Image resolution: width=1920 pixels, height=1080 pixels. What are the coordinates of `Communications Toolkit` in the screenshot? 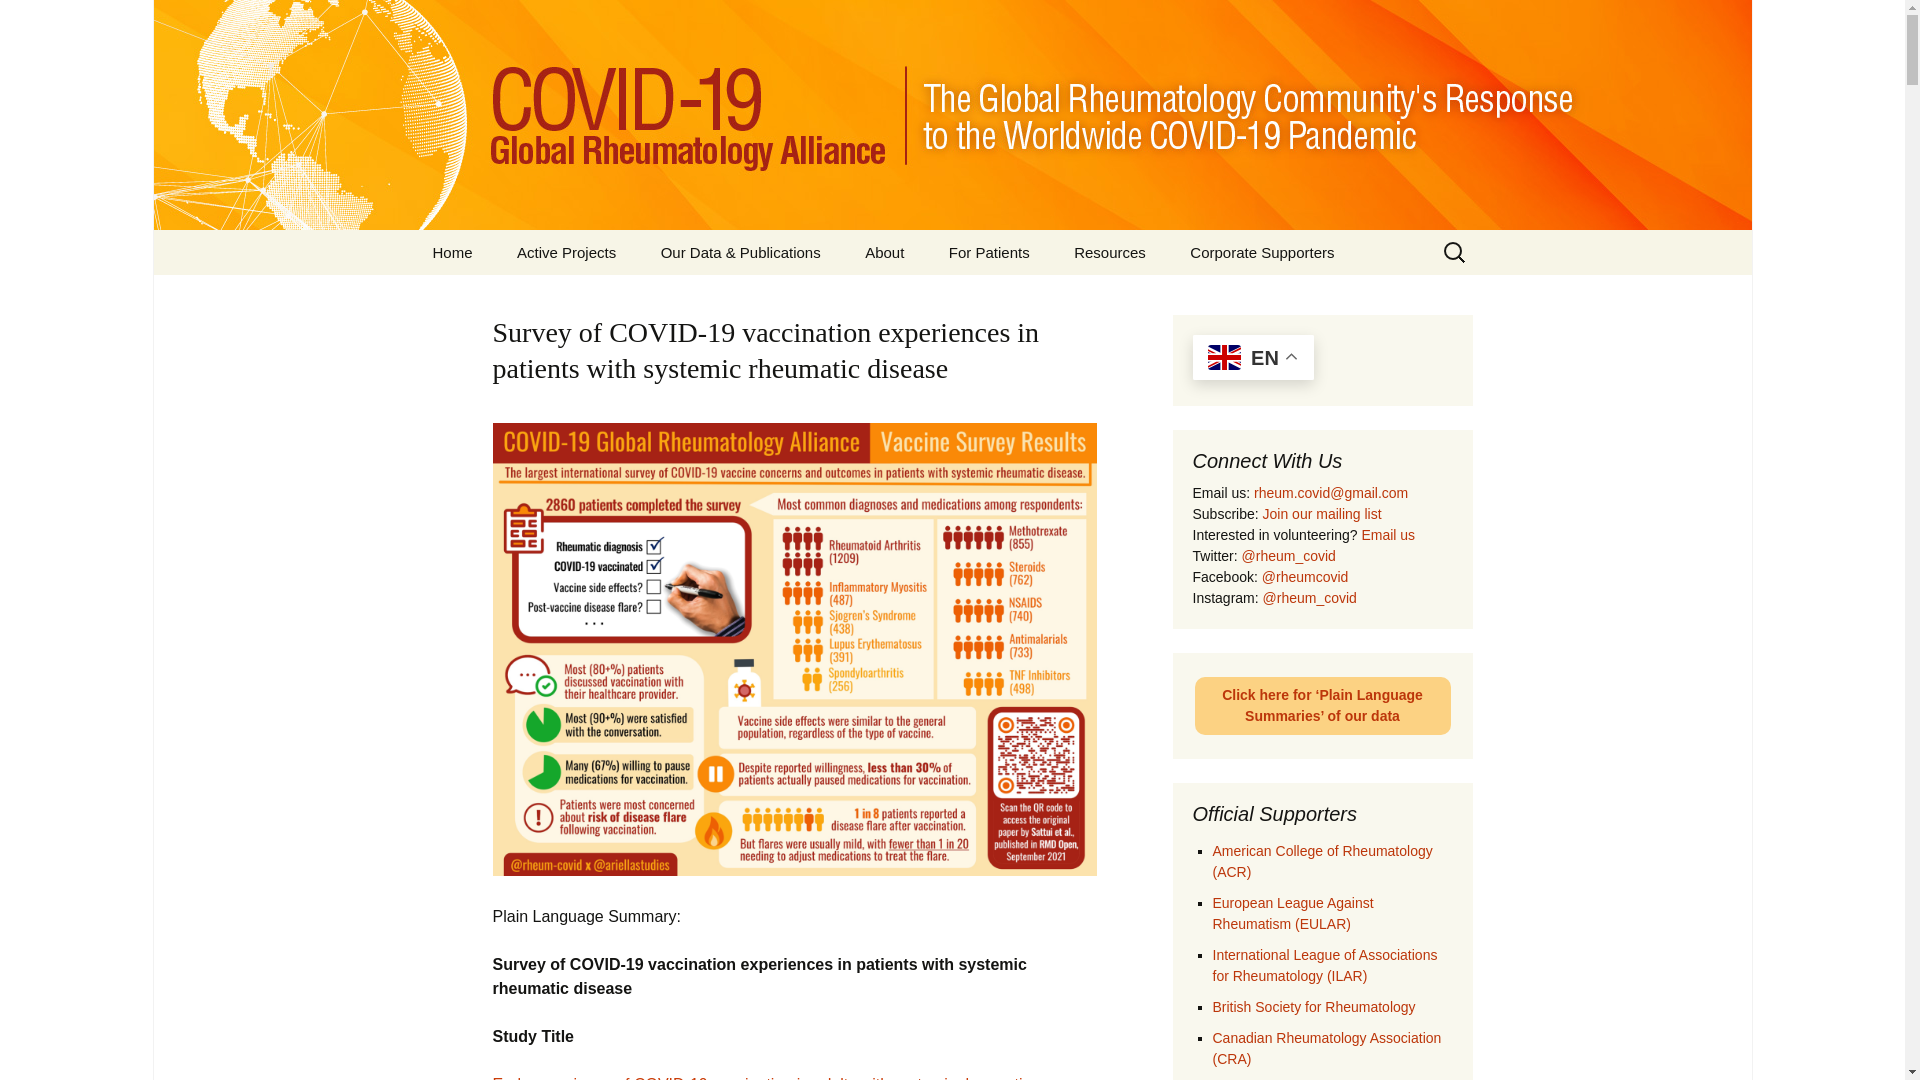 It's located at (1154, 297).